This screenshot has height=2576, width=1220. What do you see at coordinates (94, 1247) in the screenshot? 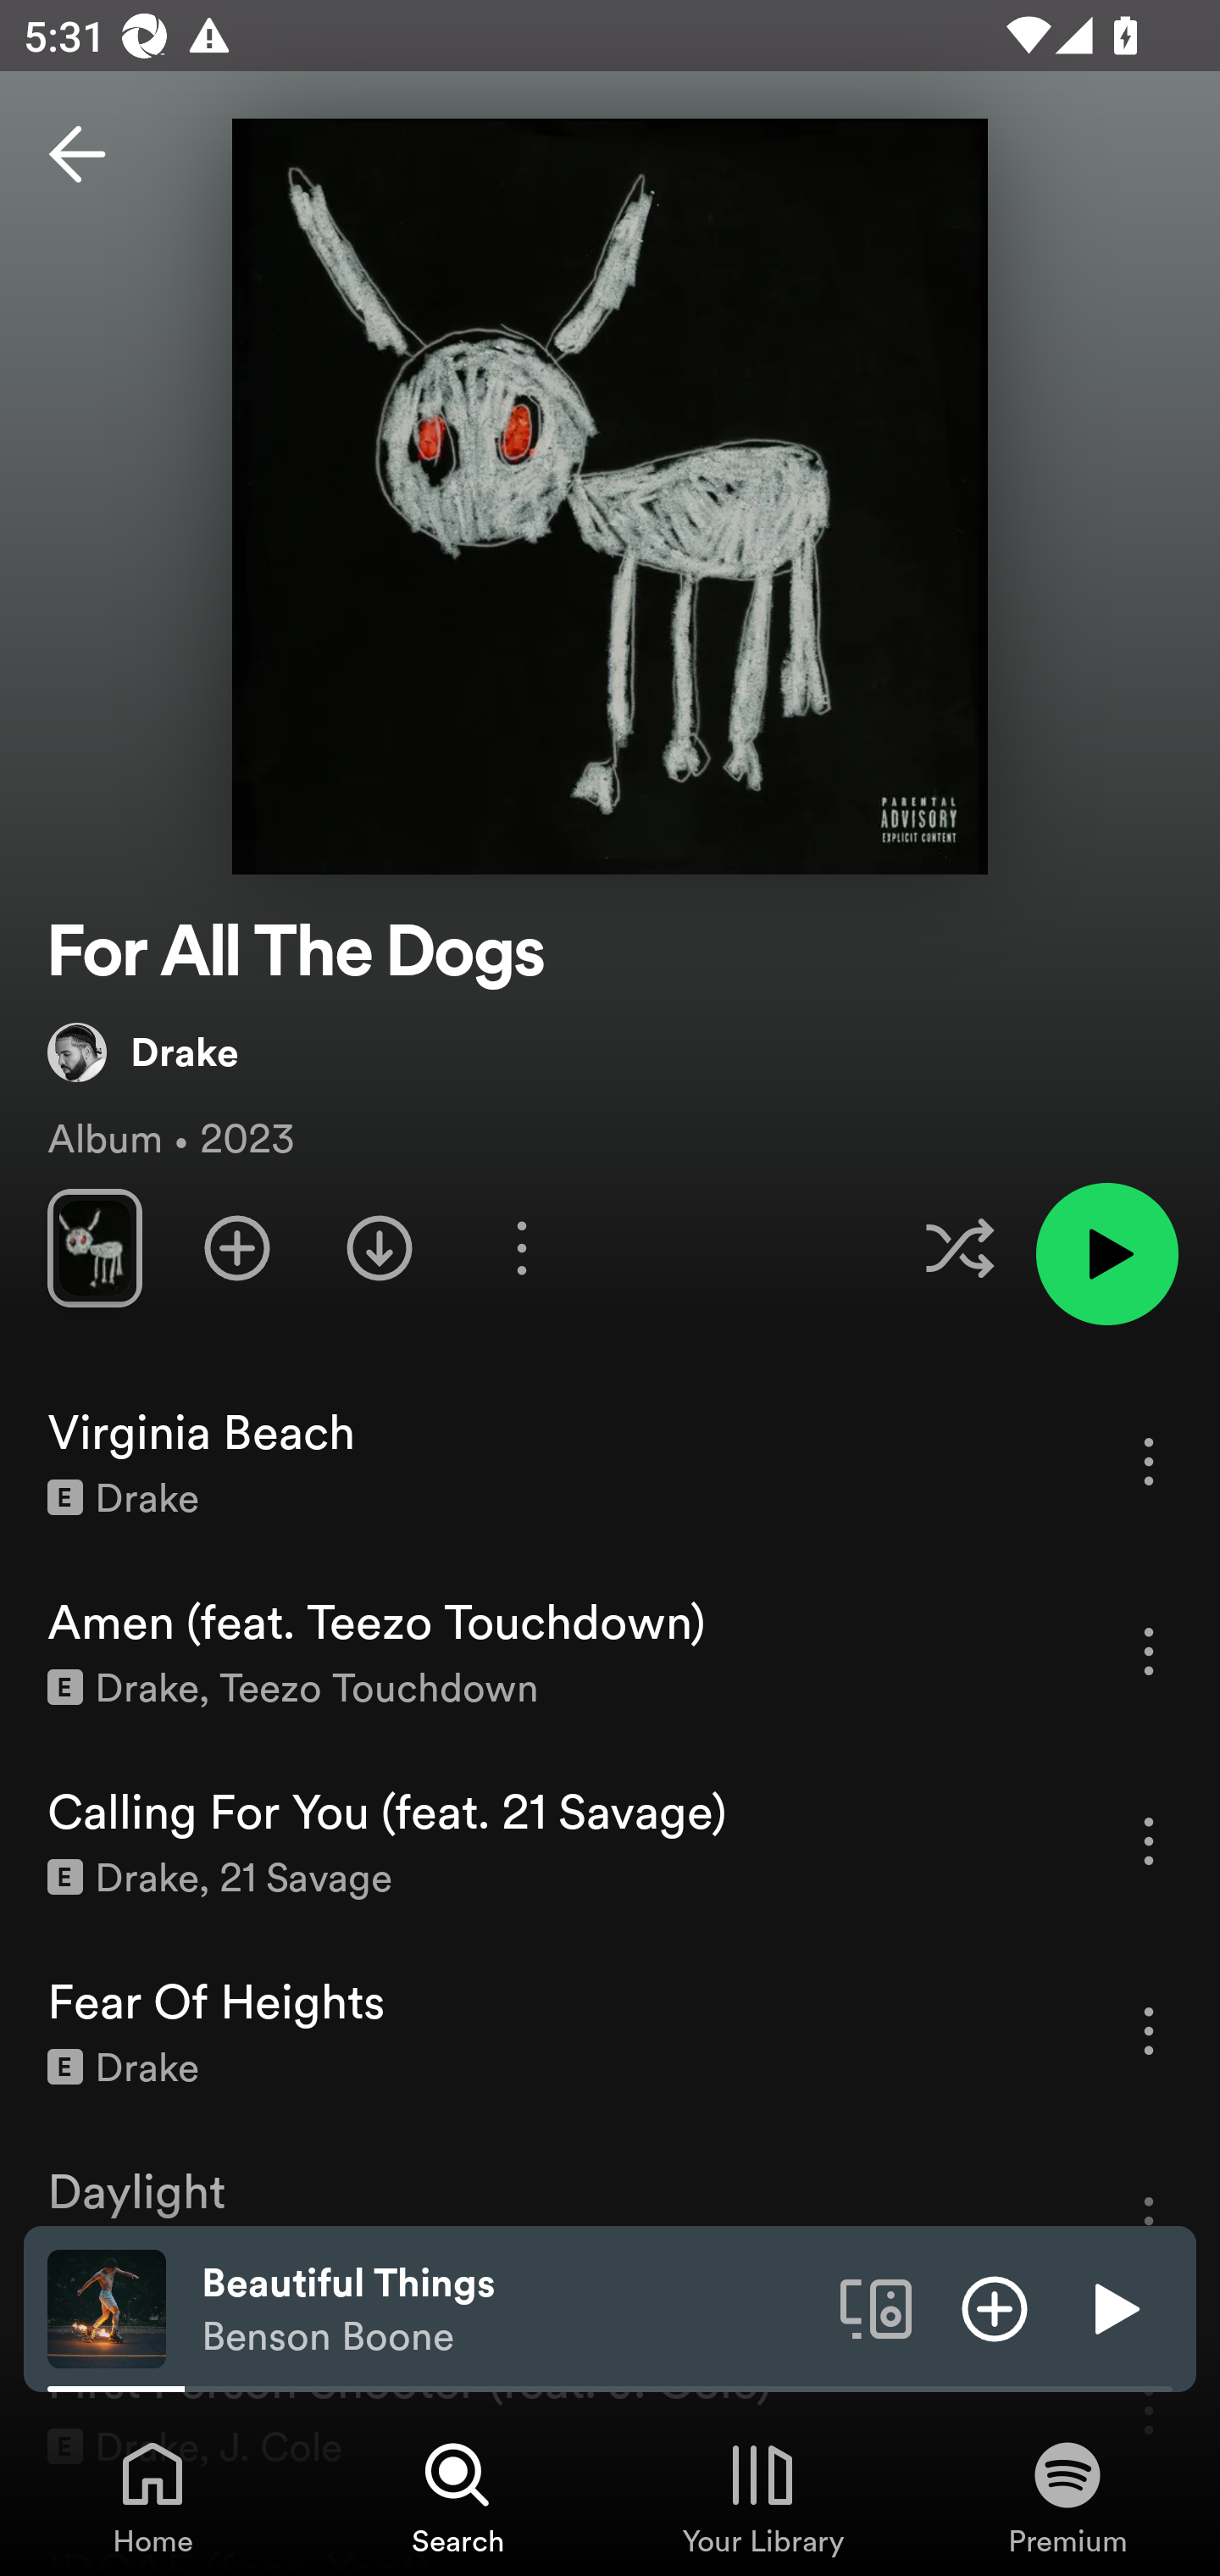
I see `Swipe through previews of tracks from this album.` at bounding box center [94, 1247].